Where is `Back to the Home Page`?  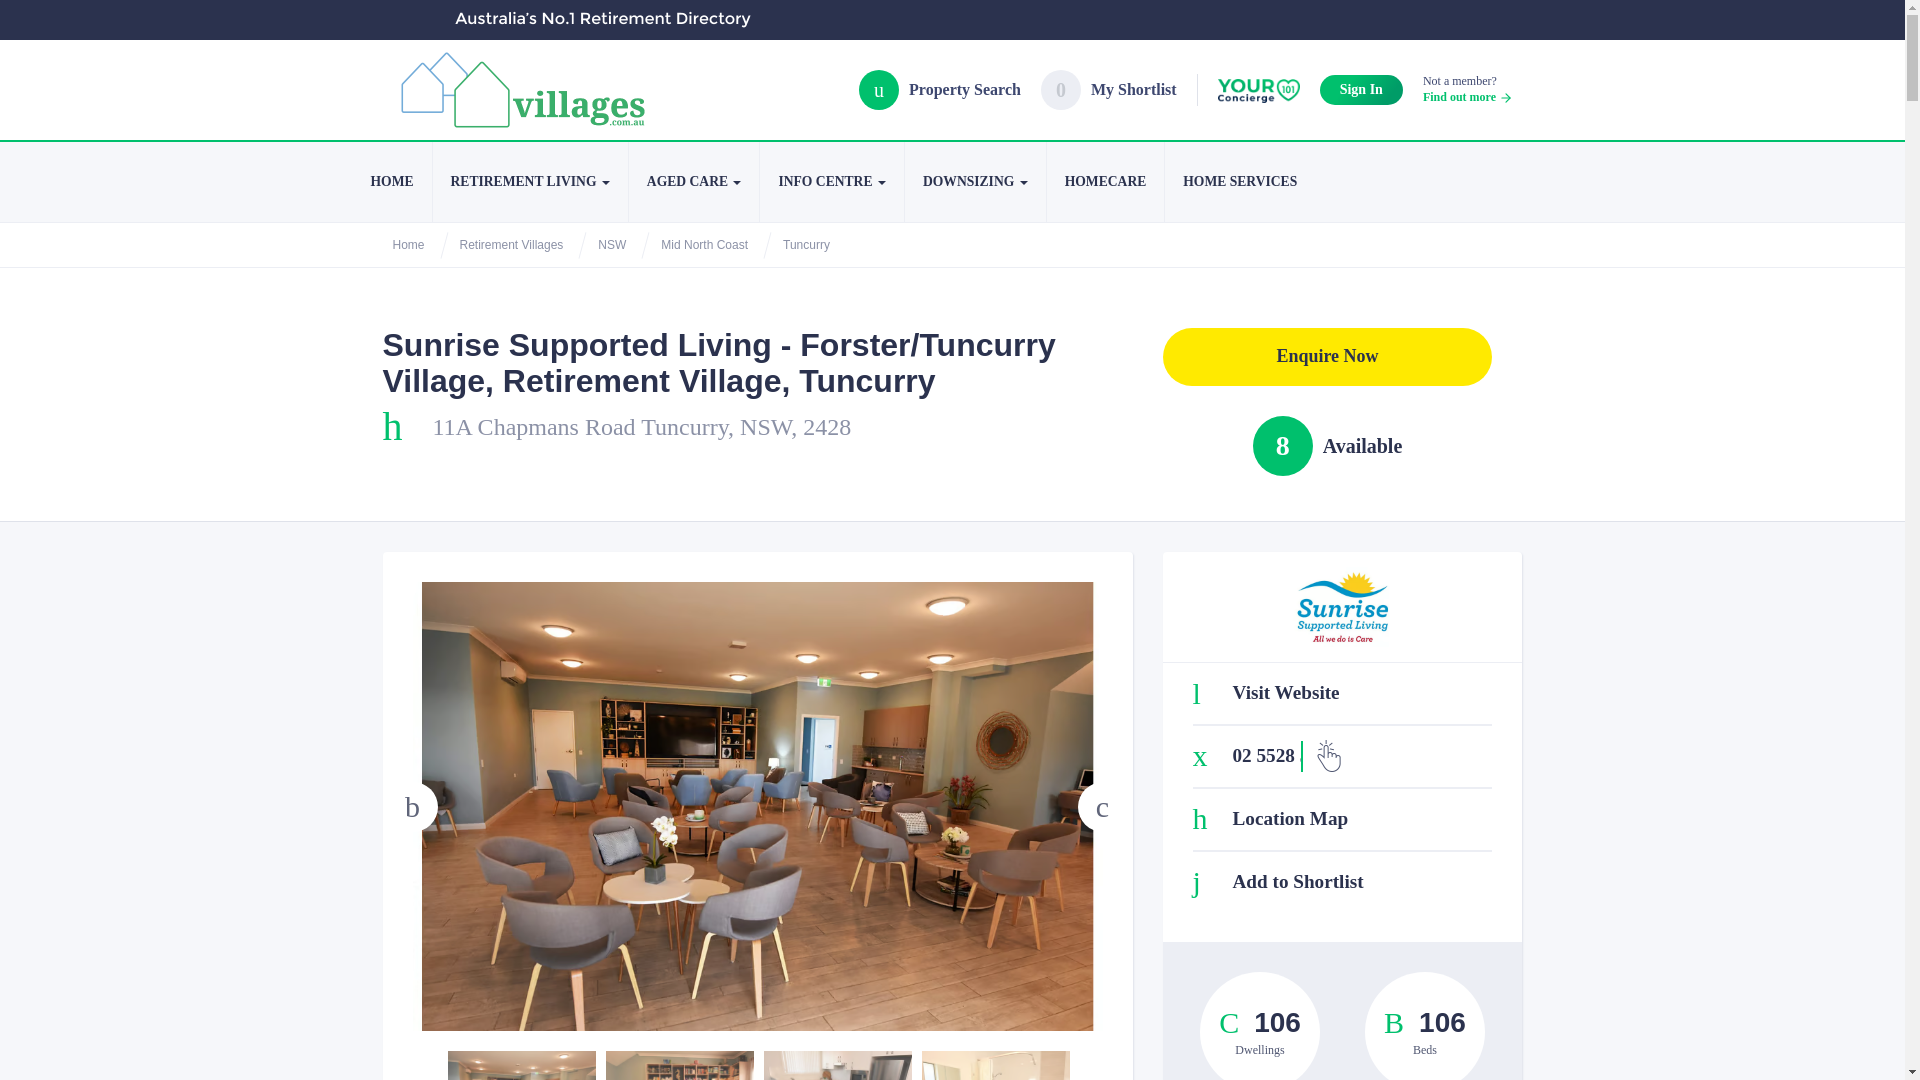 Back to the Home Page is located at coordinates (390, 182).